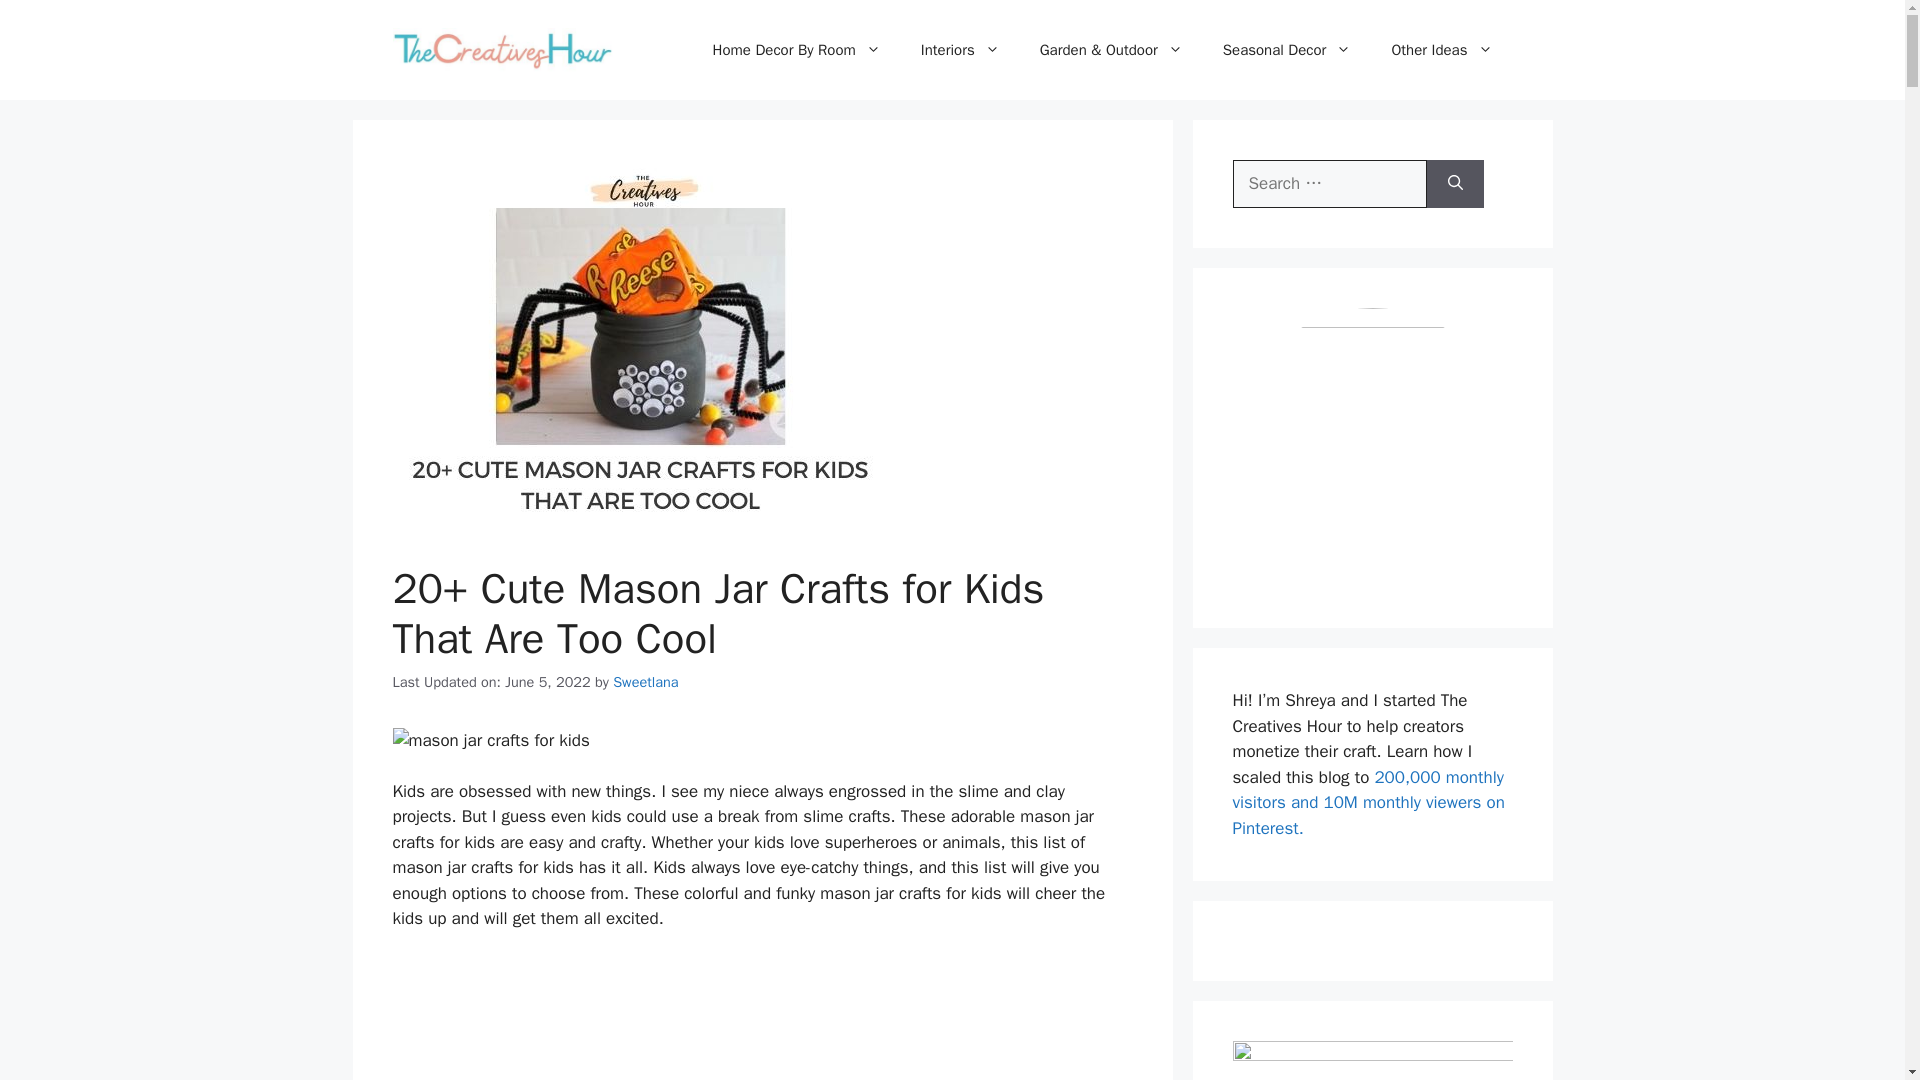 The height and width of the screenshot is (1080, 1920). Describe the element at coordinates (796, 50) in the screenshot. I see `Home Decor By Room` at that location.